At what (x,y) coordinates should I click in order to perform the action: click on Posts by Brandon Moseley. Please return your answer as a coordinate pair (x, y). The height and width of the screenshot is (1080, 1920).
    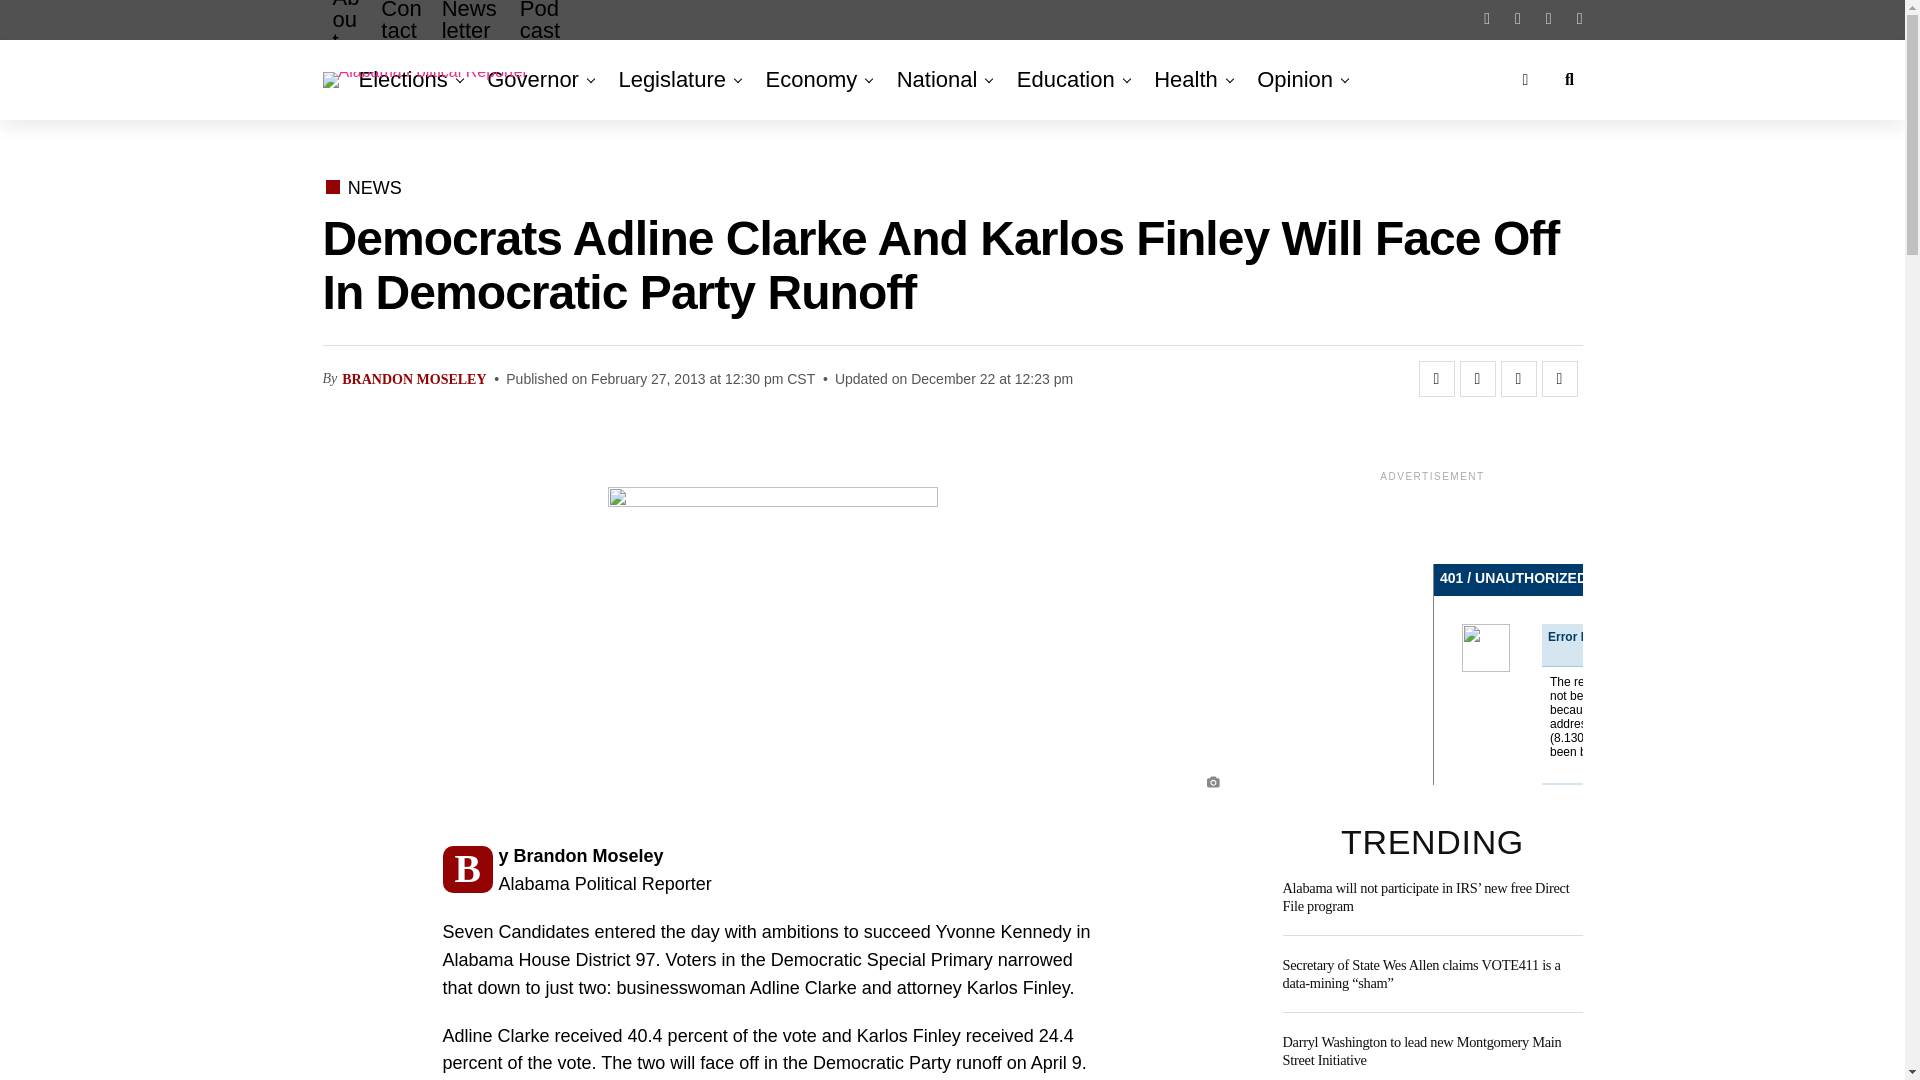
    Looking at the image, I should click on (413, 378).